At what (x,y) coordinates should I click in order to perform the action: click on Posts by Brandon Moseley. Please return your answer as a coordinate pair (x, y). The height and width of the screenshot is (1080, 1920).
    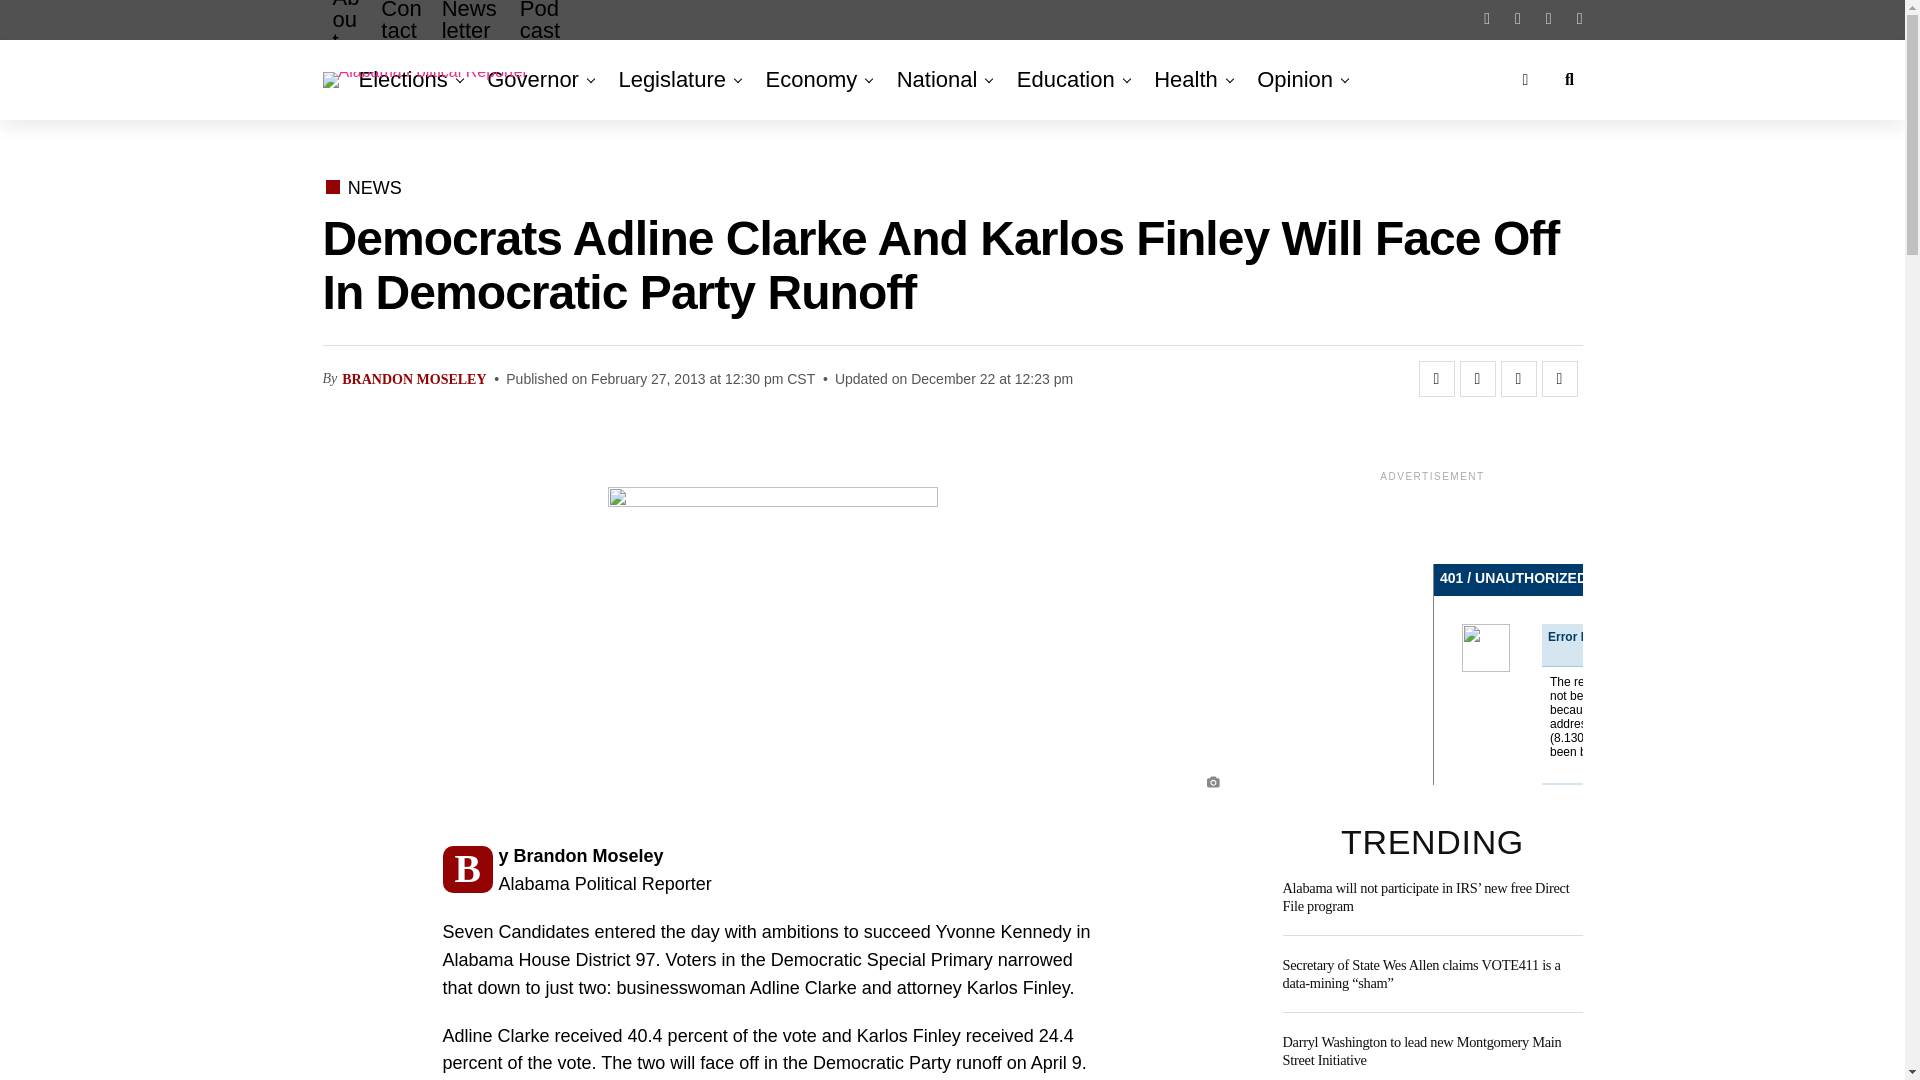
    Looking at the image, I should click on (413, 378).